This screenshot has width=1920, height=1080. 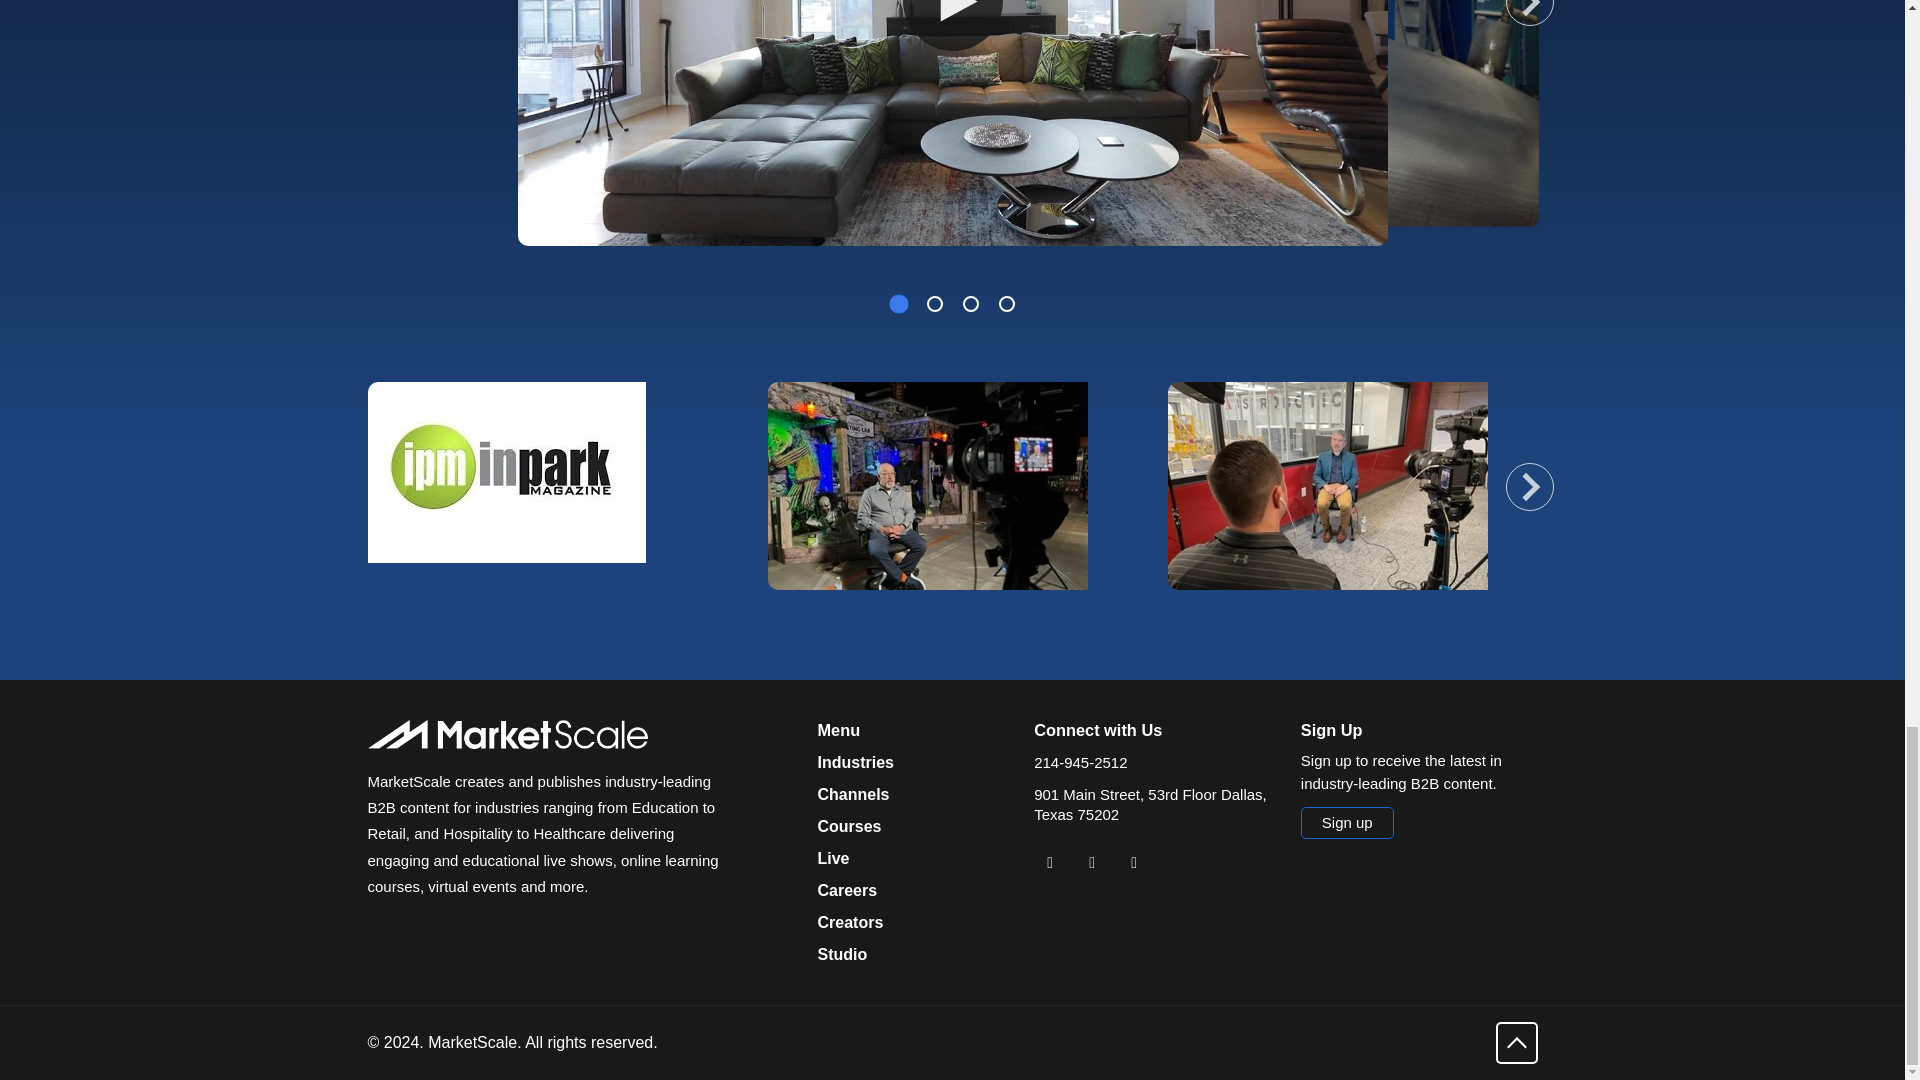 I want to click on Share on Linkedin, so click(x=1050, y=862).